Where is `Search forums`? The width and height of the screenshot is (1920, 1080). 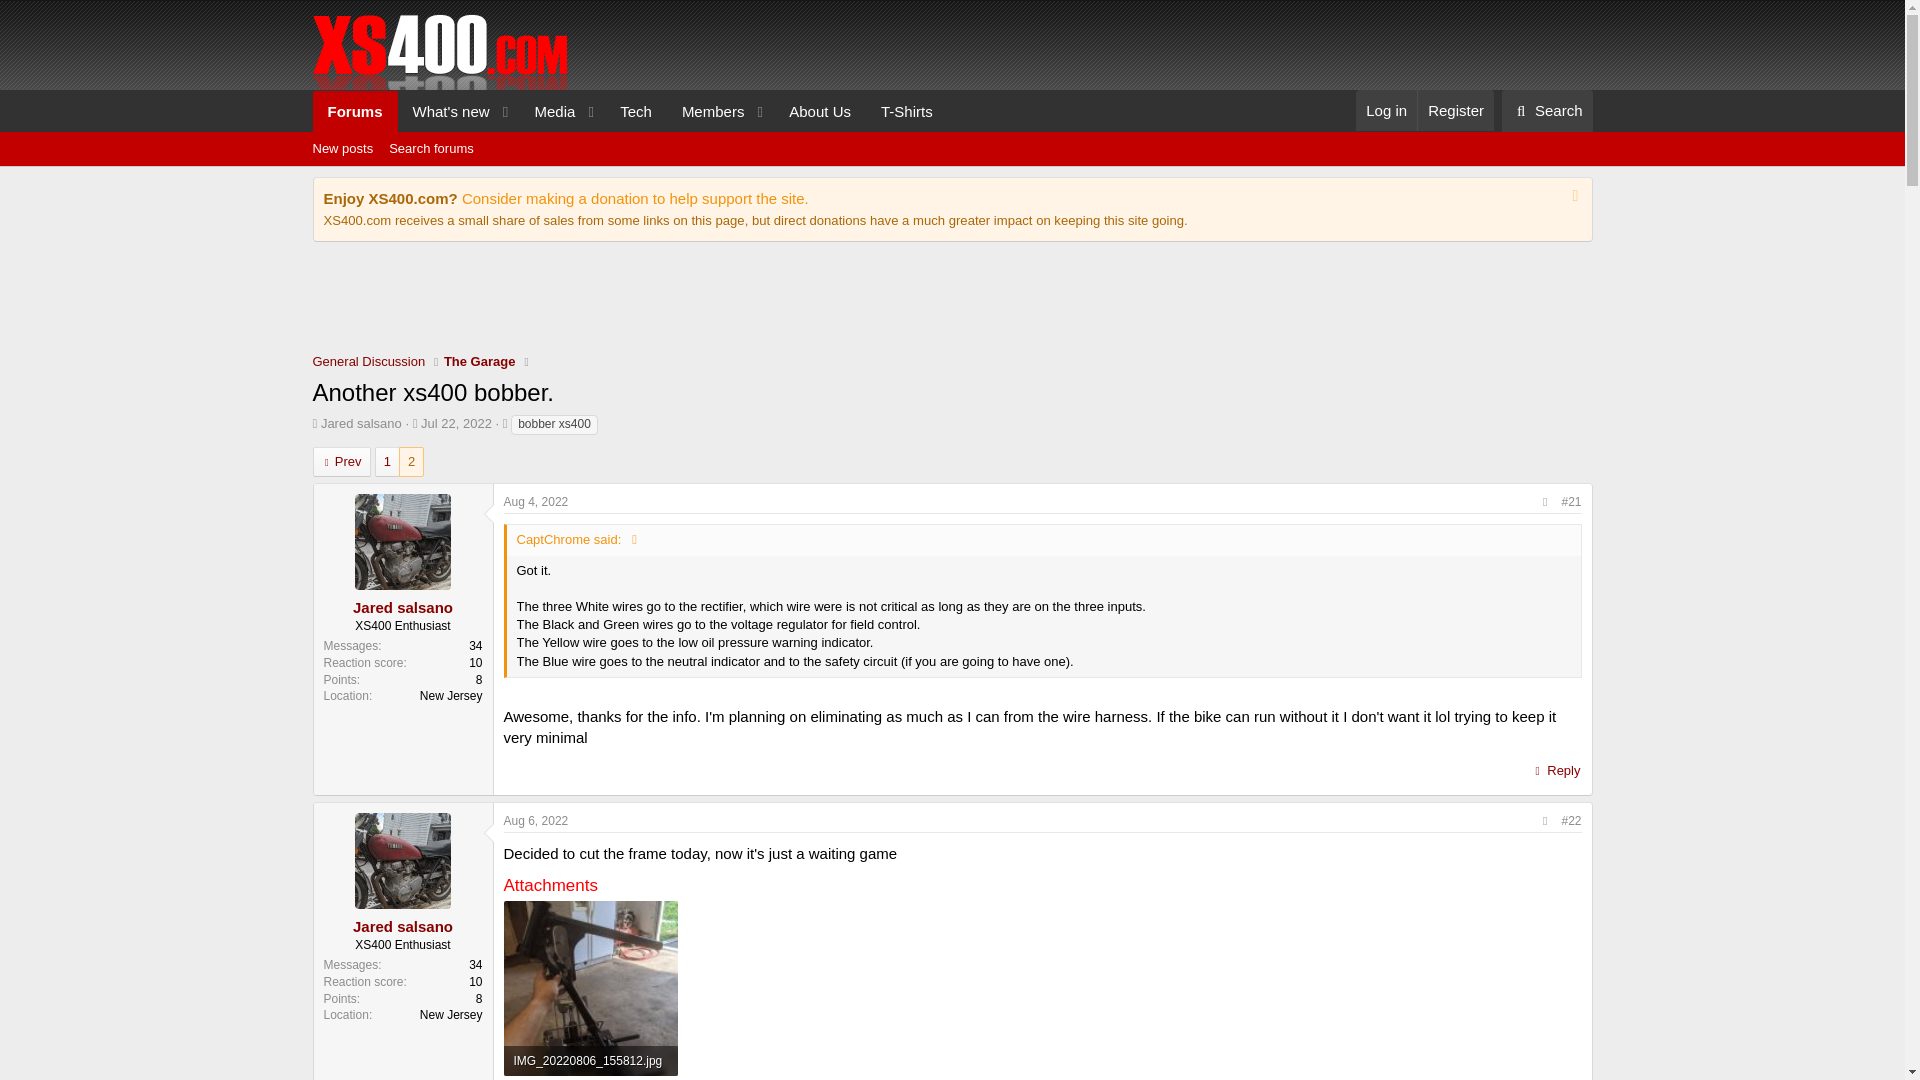 Search forums is located at coordinates (430, 148).